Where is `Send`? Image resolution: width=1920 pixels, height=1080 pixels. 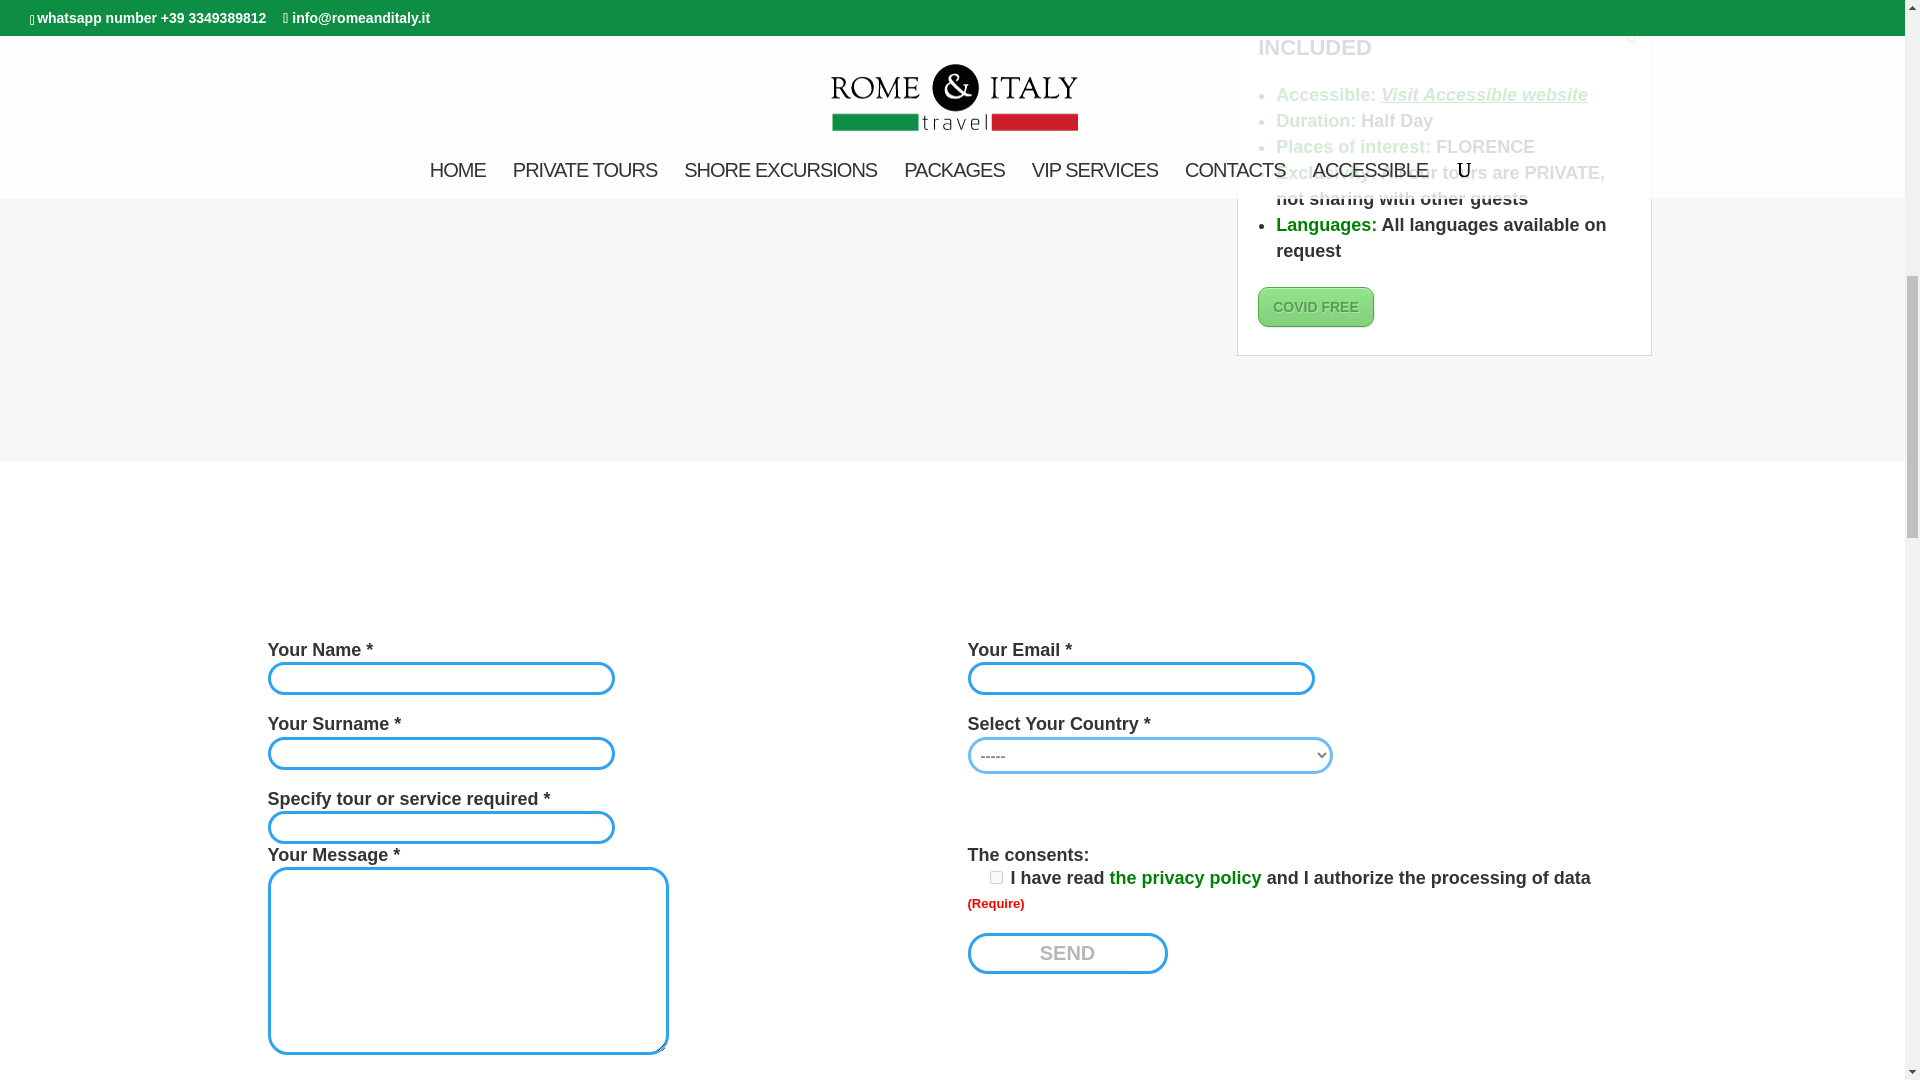 Send is located at coordinates (1067, 954).